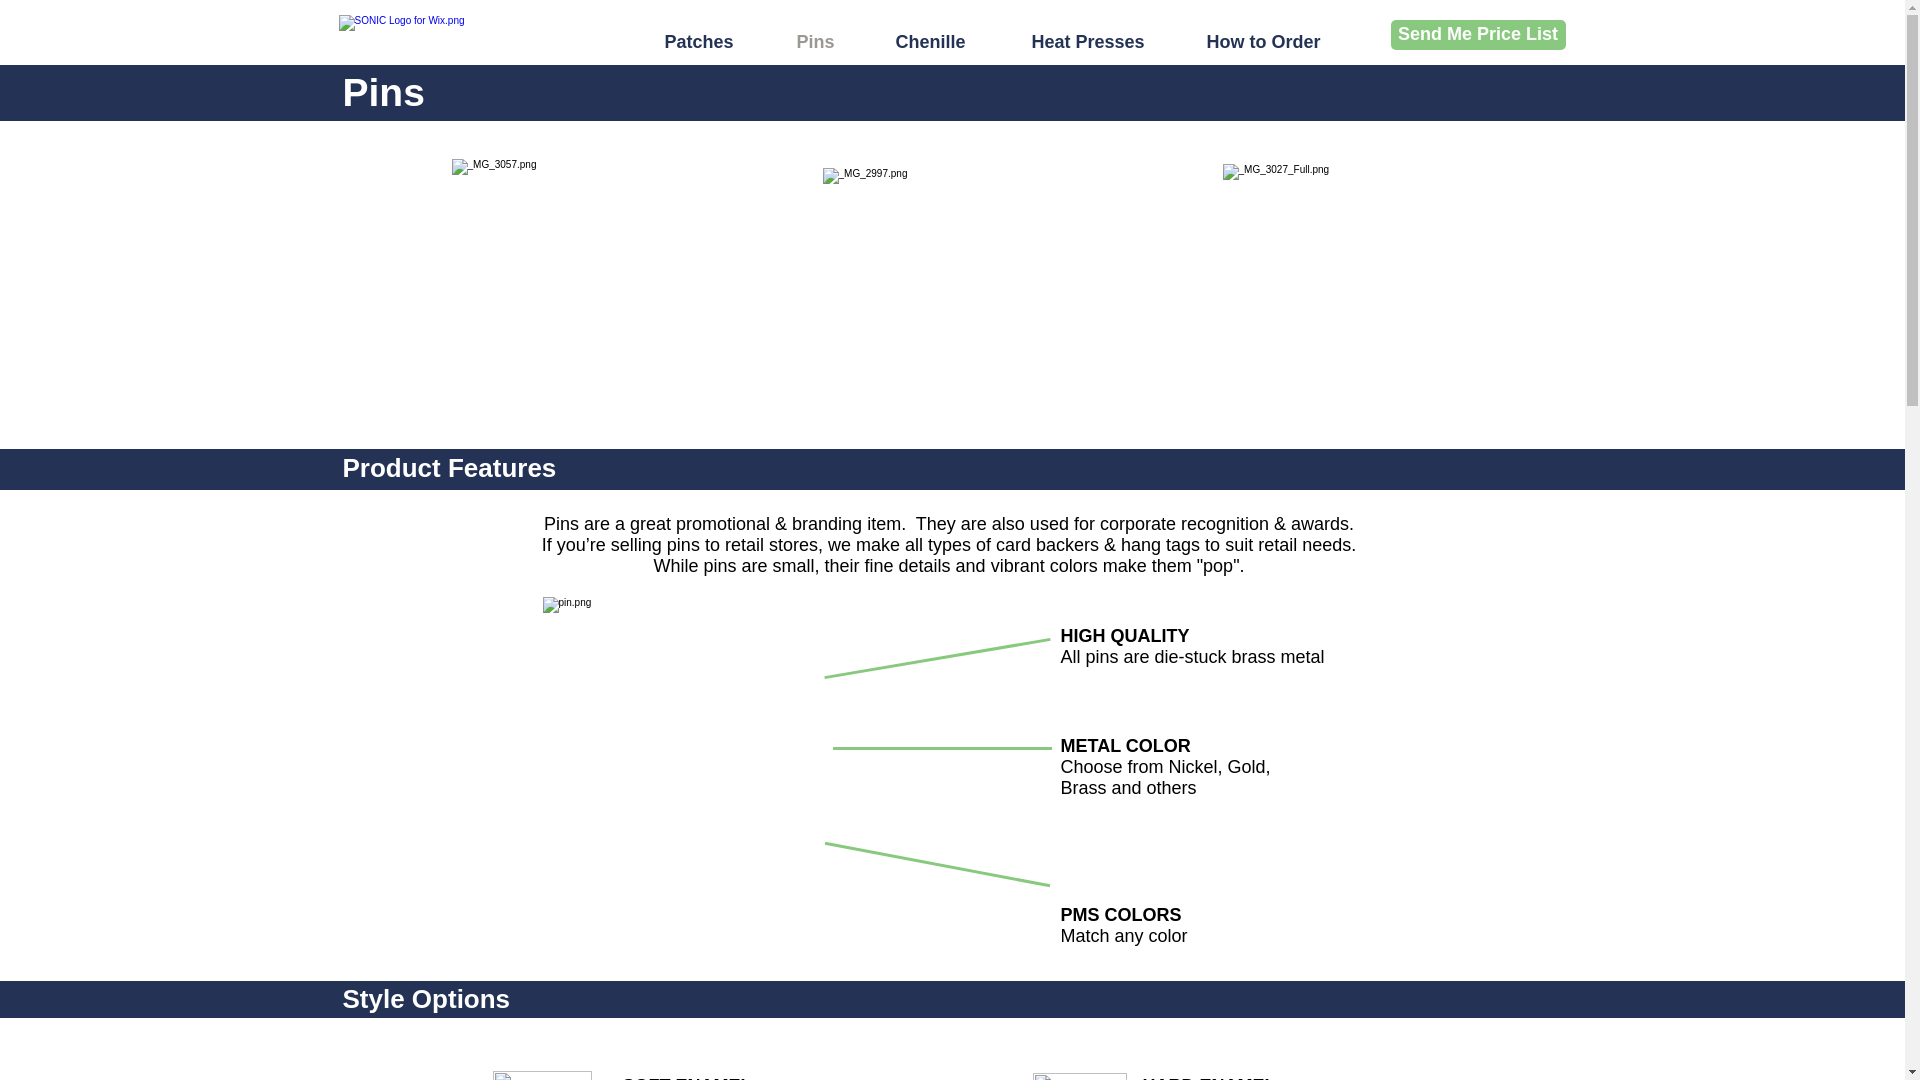  I want to click on Send Me Price List, so click(1477, 34).